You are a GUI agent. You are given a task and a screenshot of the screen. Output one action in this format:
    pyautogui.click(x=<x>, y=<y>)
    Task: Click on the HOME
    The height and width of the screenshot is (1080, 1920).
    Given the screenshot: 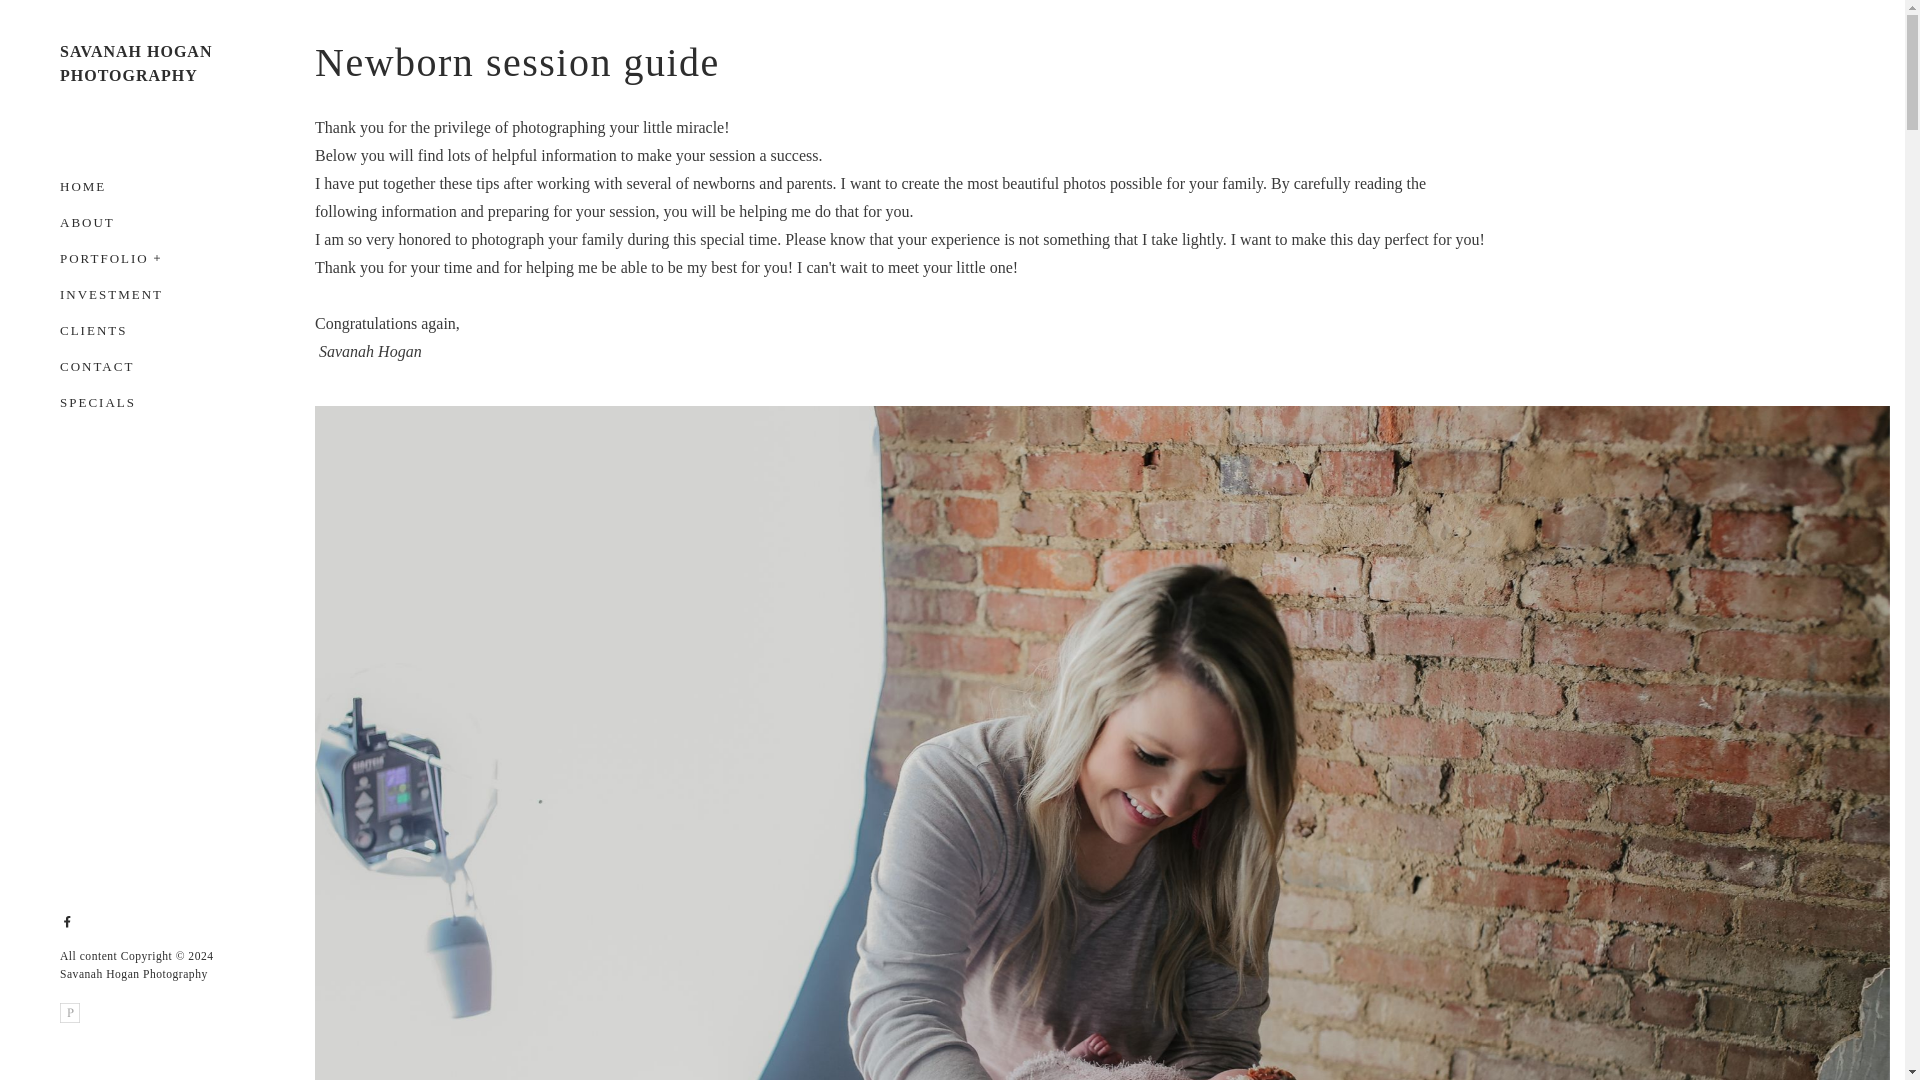 What is the action you would take?
    pyautogui.click(x=82, y=192)
    